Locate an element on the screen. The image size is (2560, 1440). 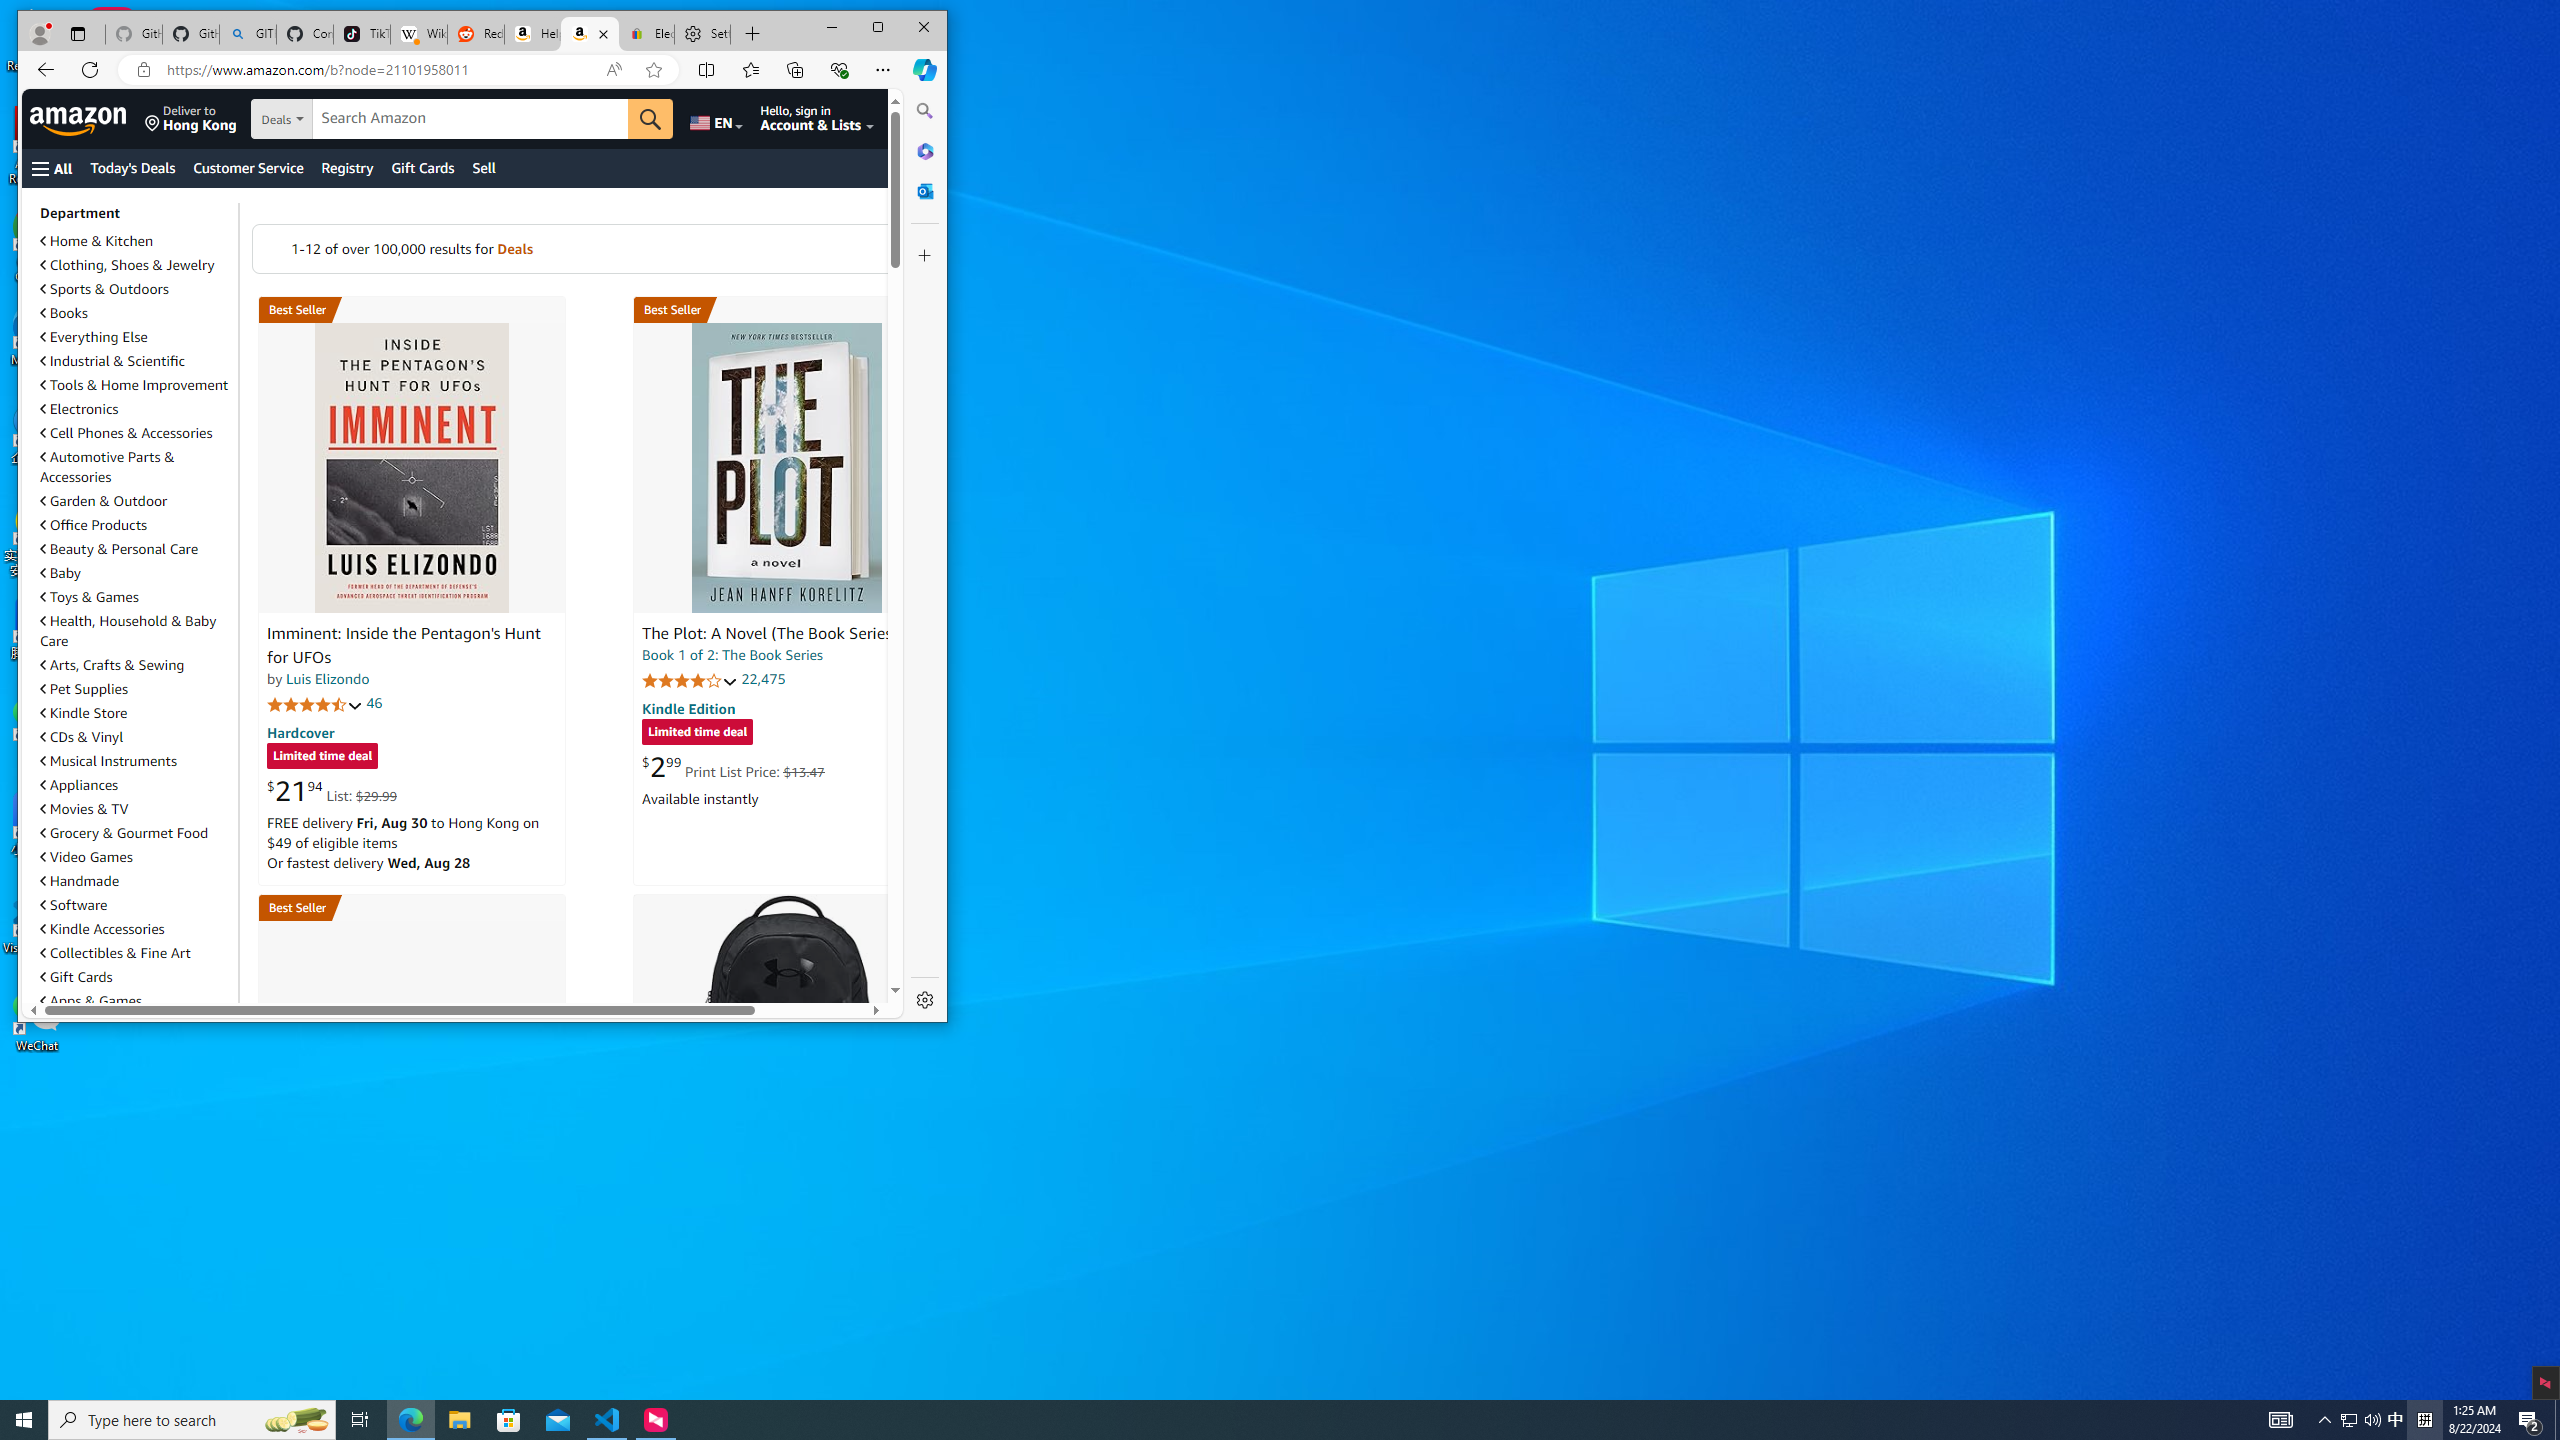
Gift Cards is located at coordinates (136, 976).